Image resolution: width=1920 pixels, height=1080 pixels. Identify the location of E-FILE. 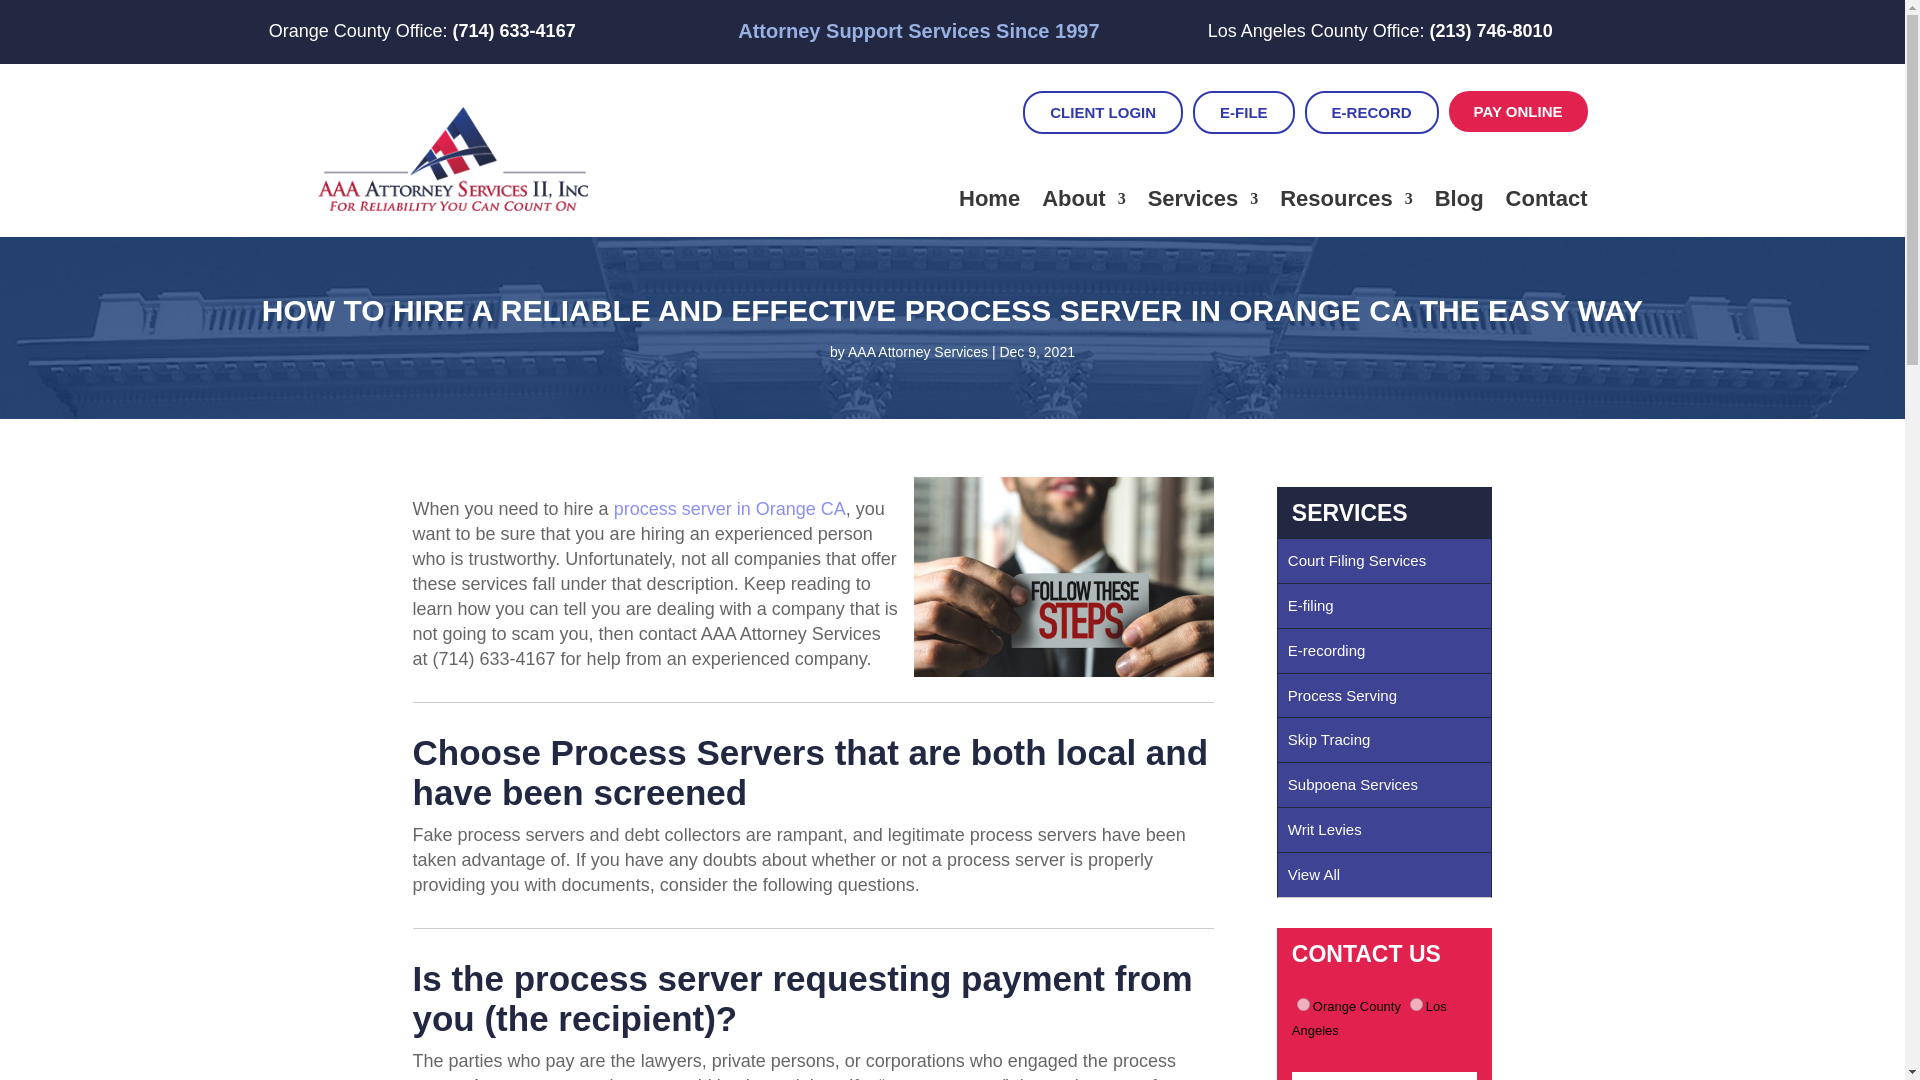
(1243, 112).